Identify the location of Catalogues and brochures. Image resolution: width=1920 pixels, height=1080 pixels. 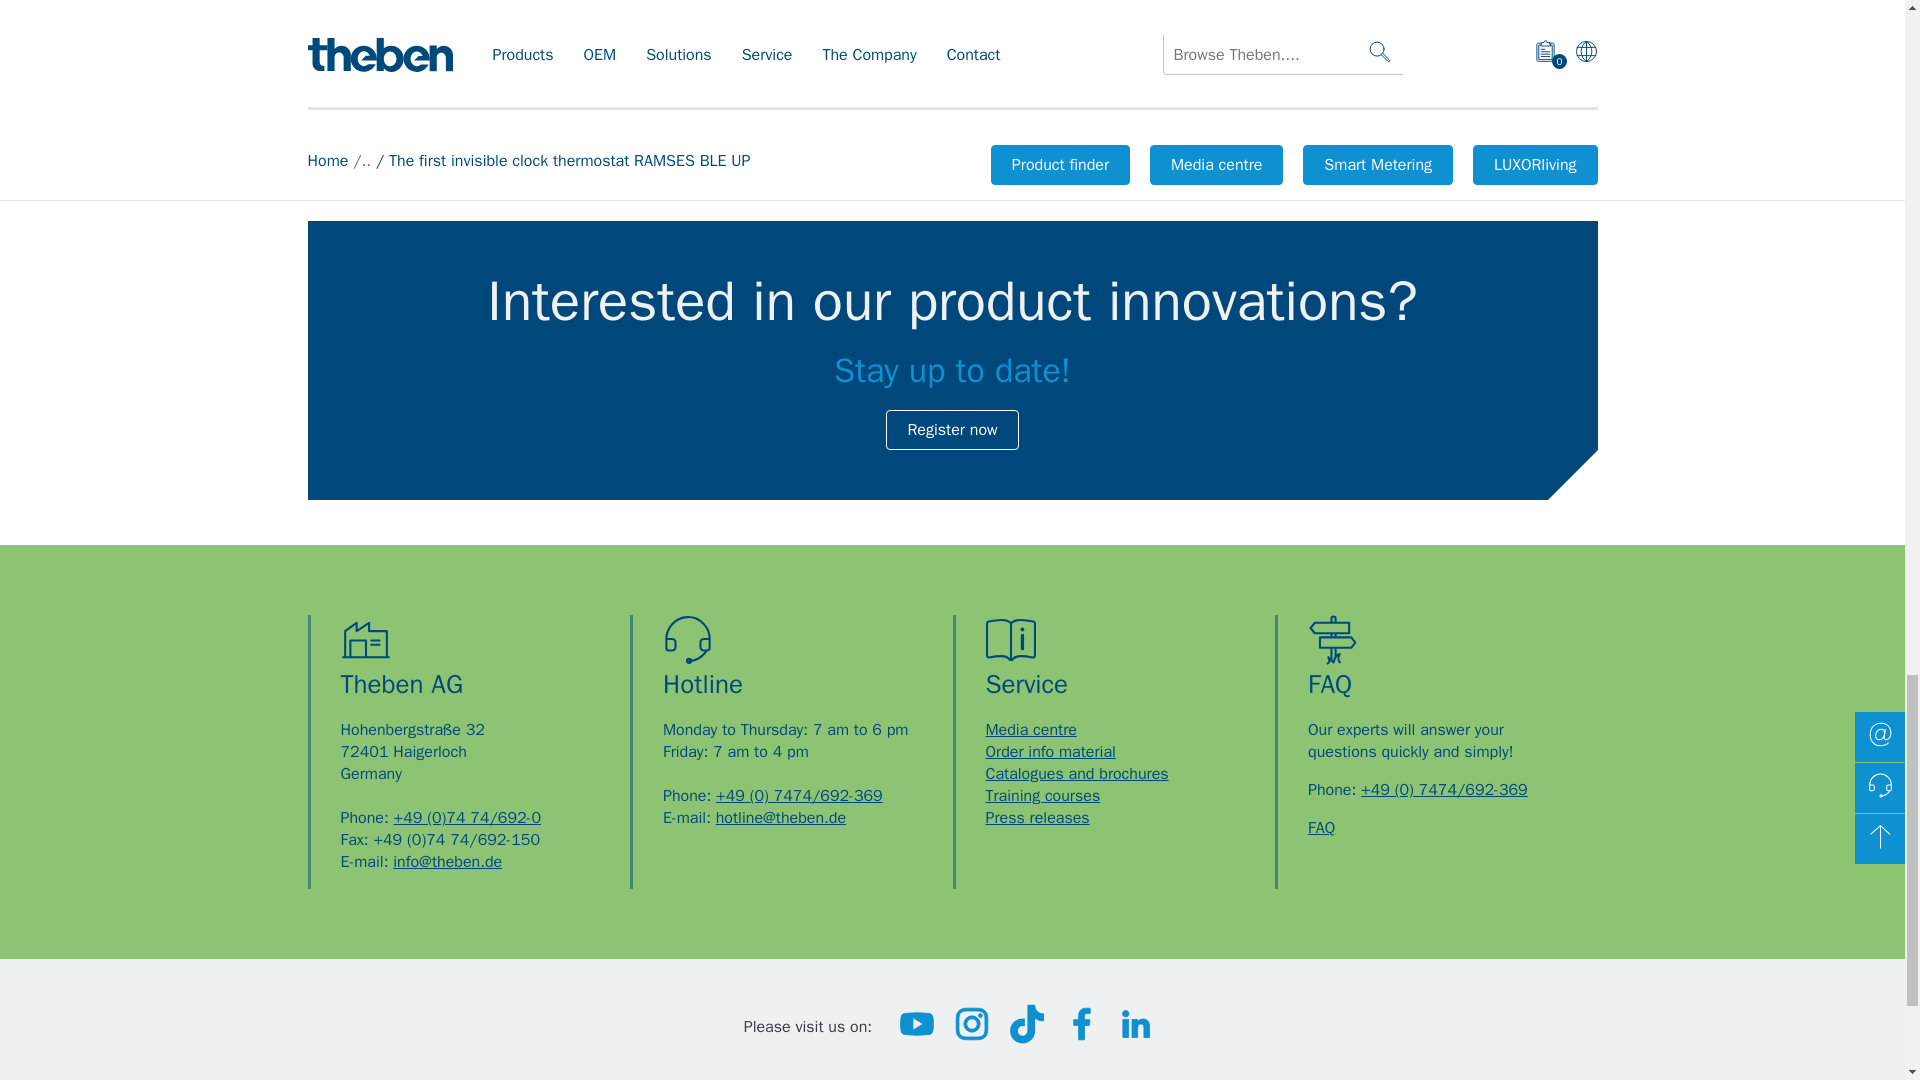
(1078, 774).